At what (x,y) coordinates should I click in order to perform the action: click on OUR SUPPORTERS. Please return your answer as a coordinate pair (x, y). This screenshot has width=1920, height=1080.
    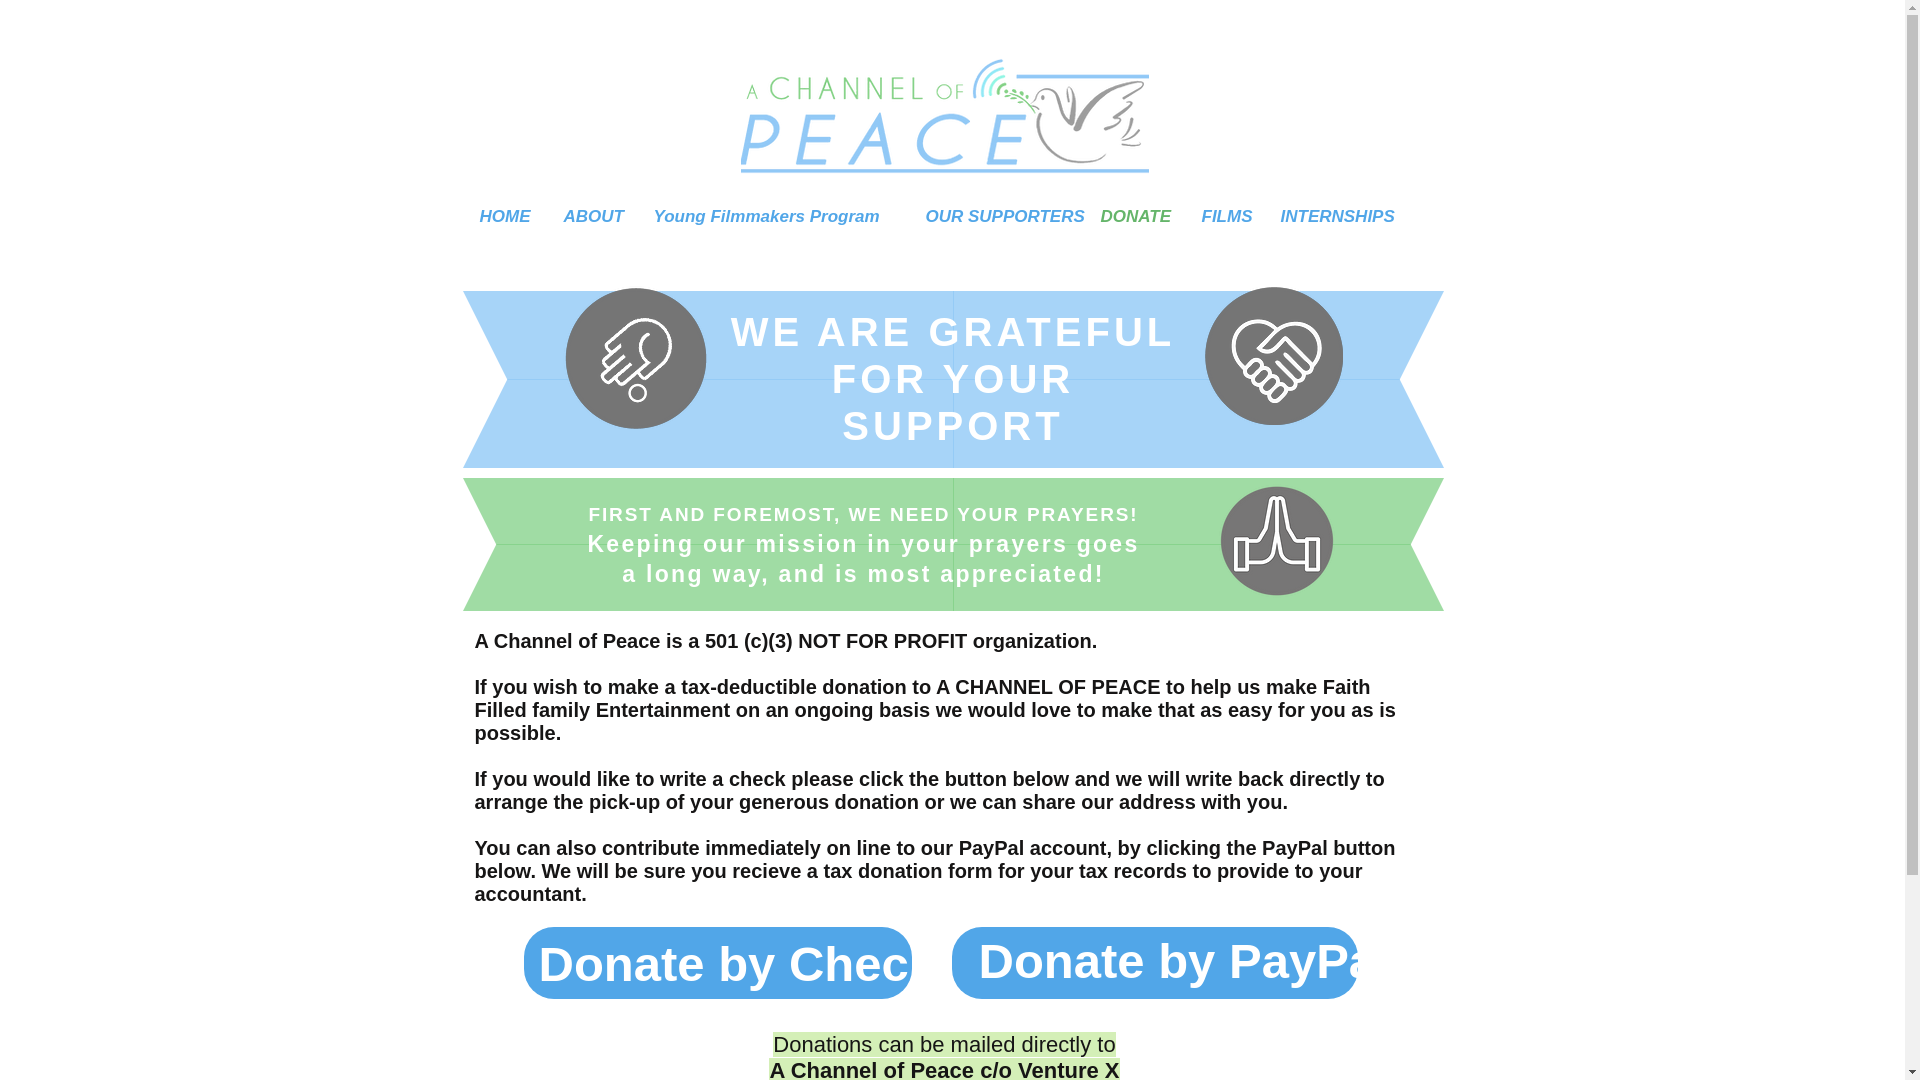
    Looking at the image, I should click on (997, 216).